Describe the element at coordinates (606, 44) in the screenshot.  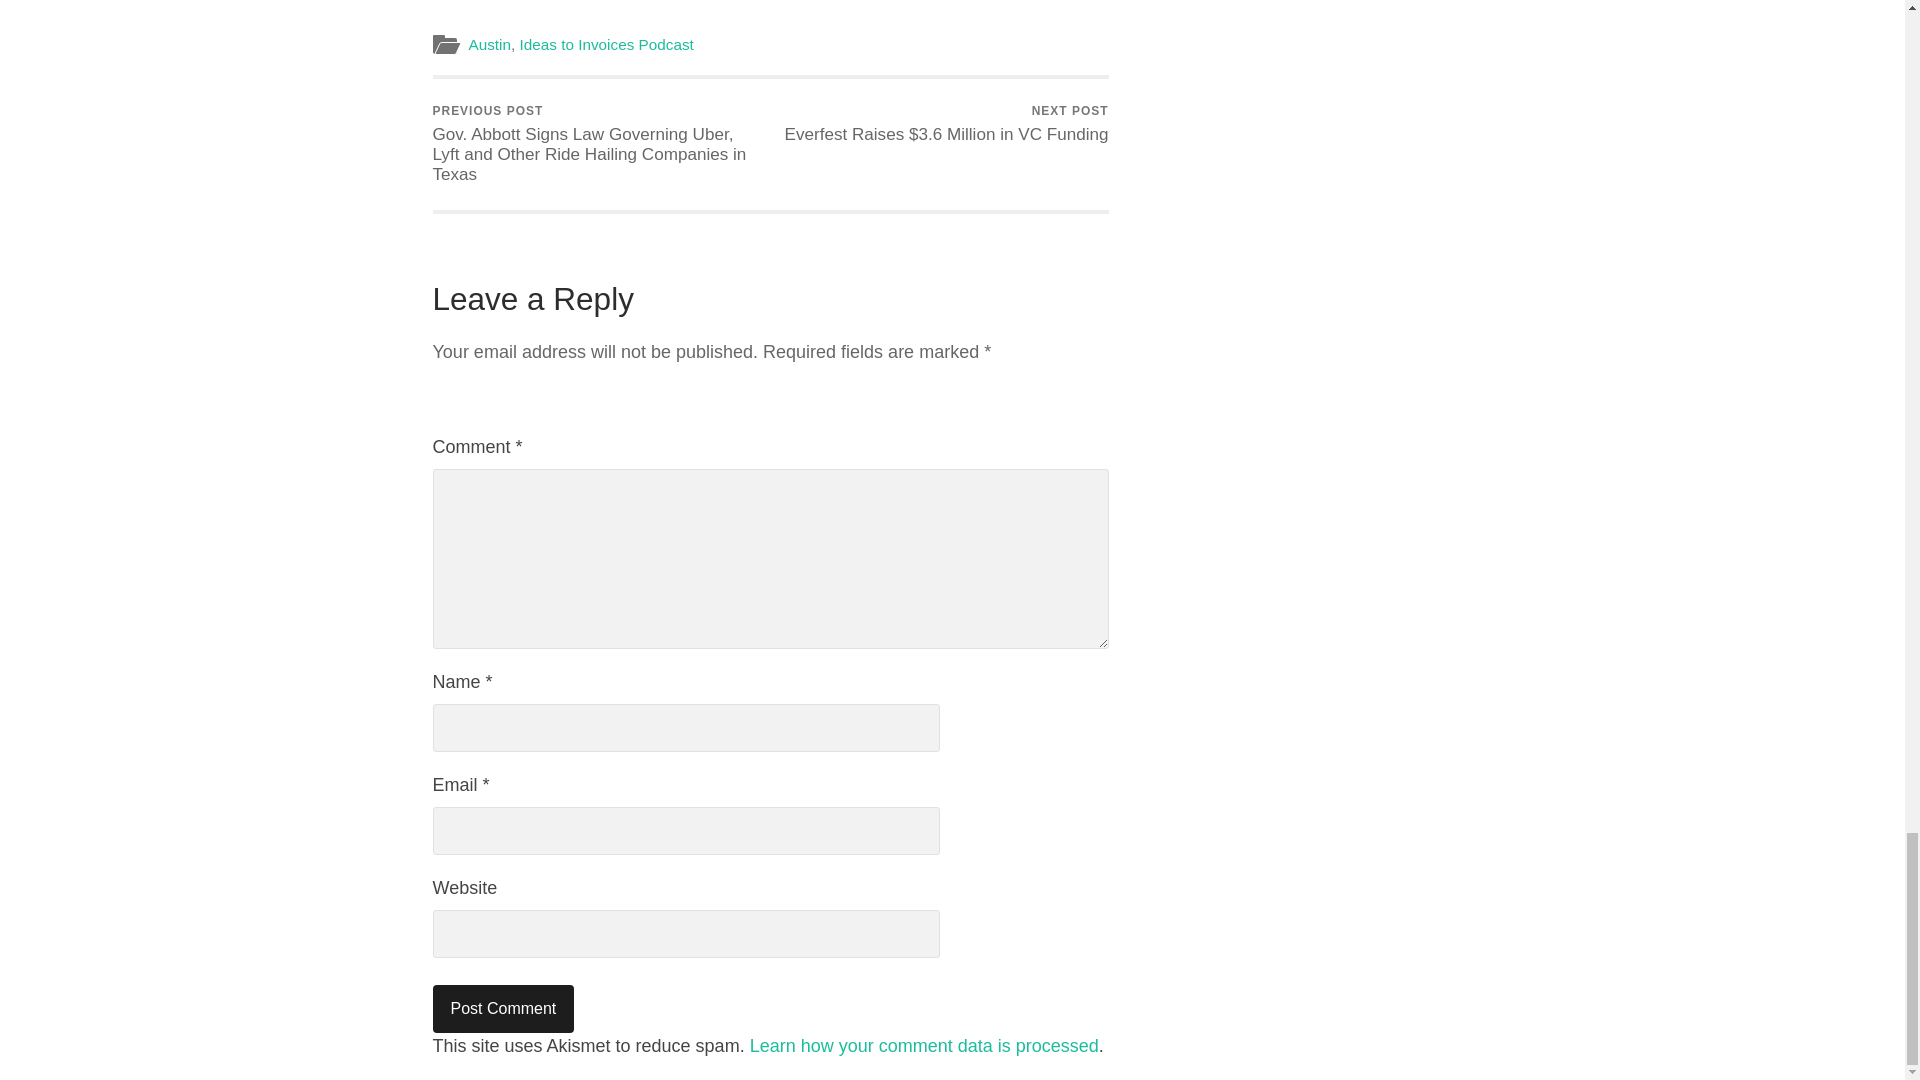
I see `Ideas to Invoices Podcast` at that location.